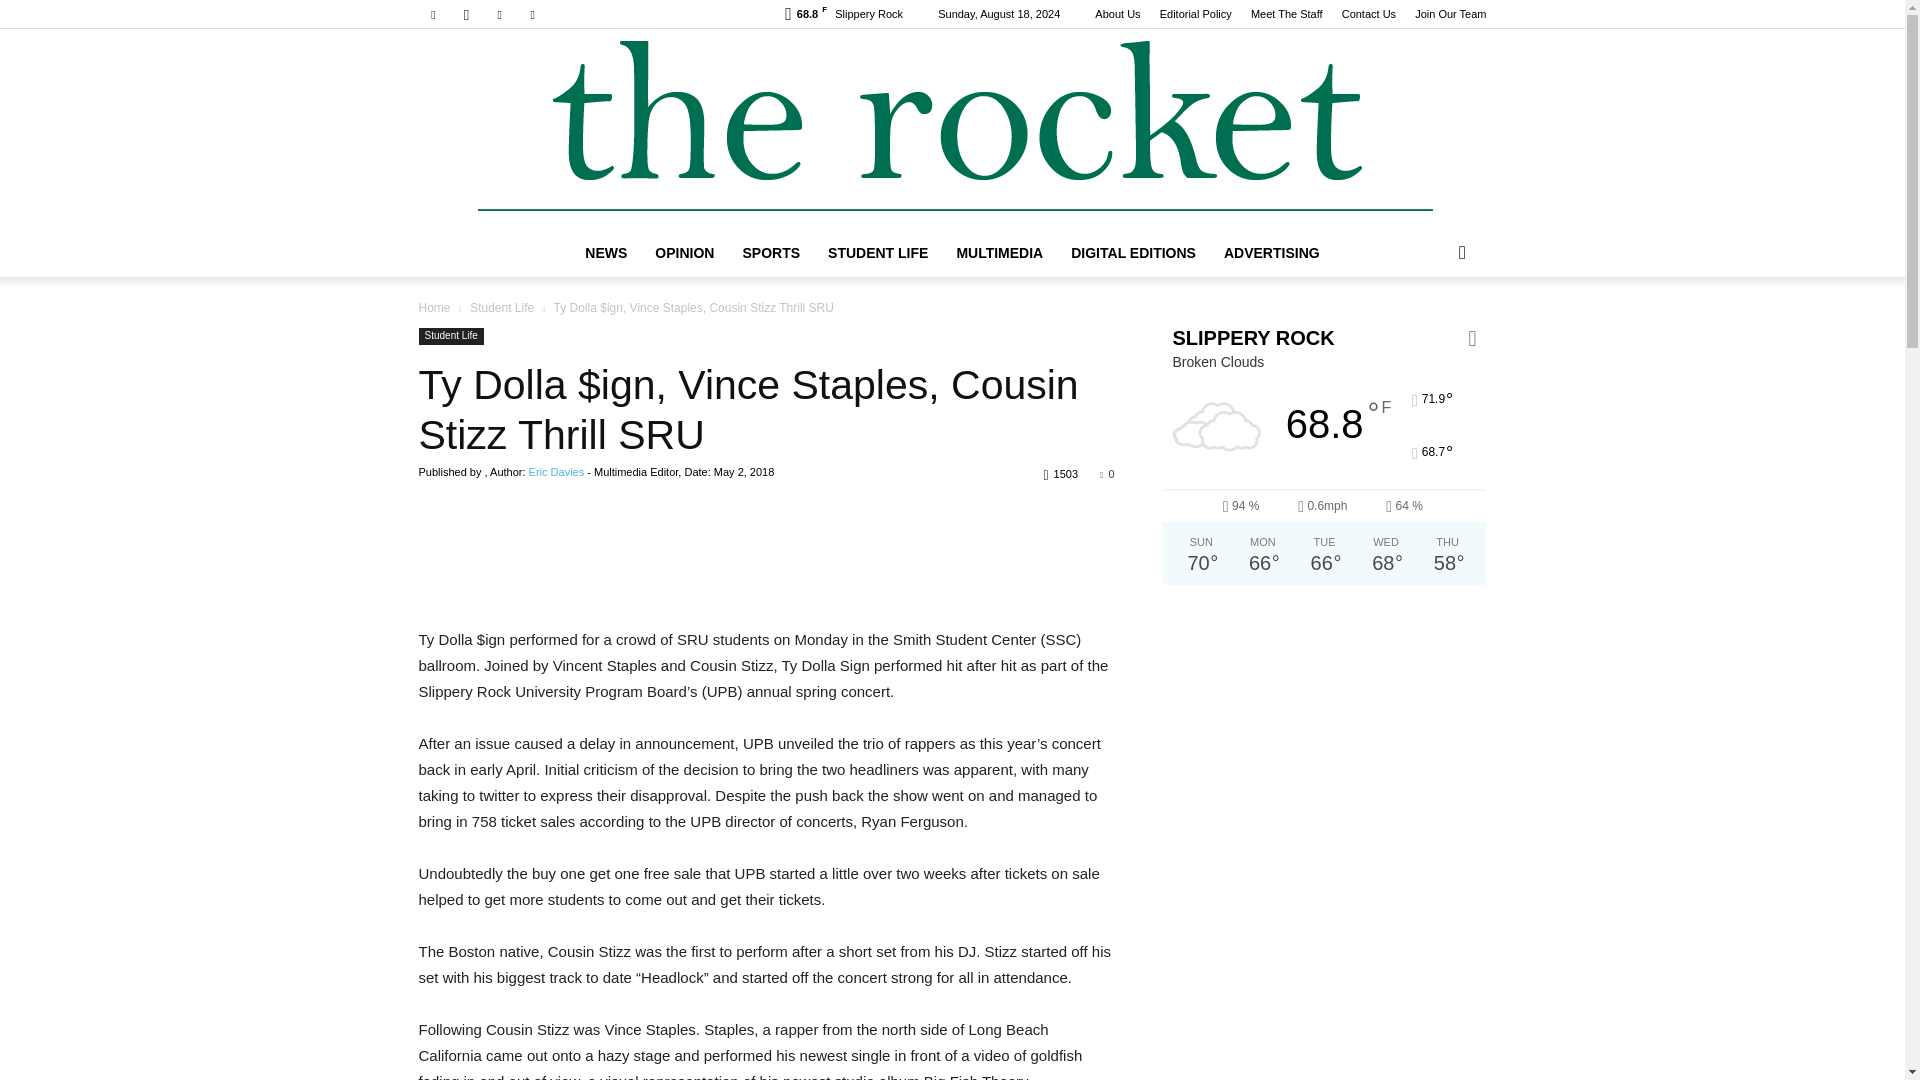  What do you see at coordinates (532, 14) in the screenshot?
I see `Youtube` at bounding box center [532, 14].